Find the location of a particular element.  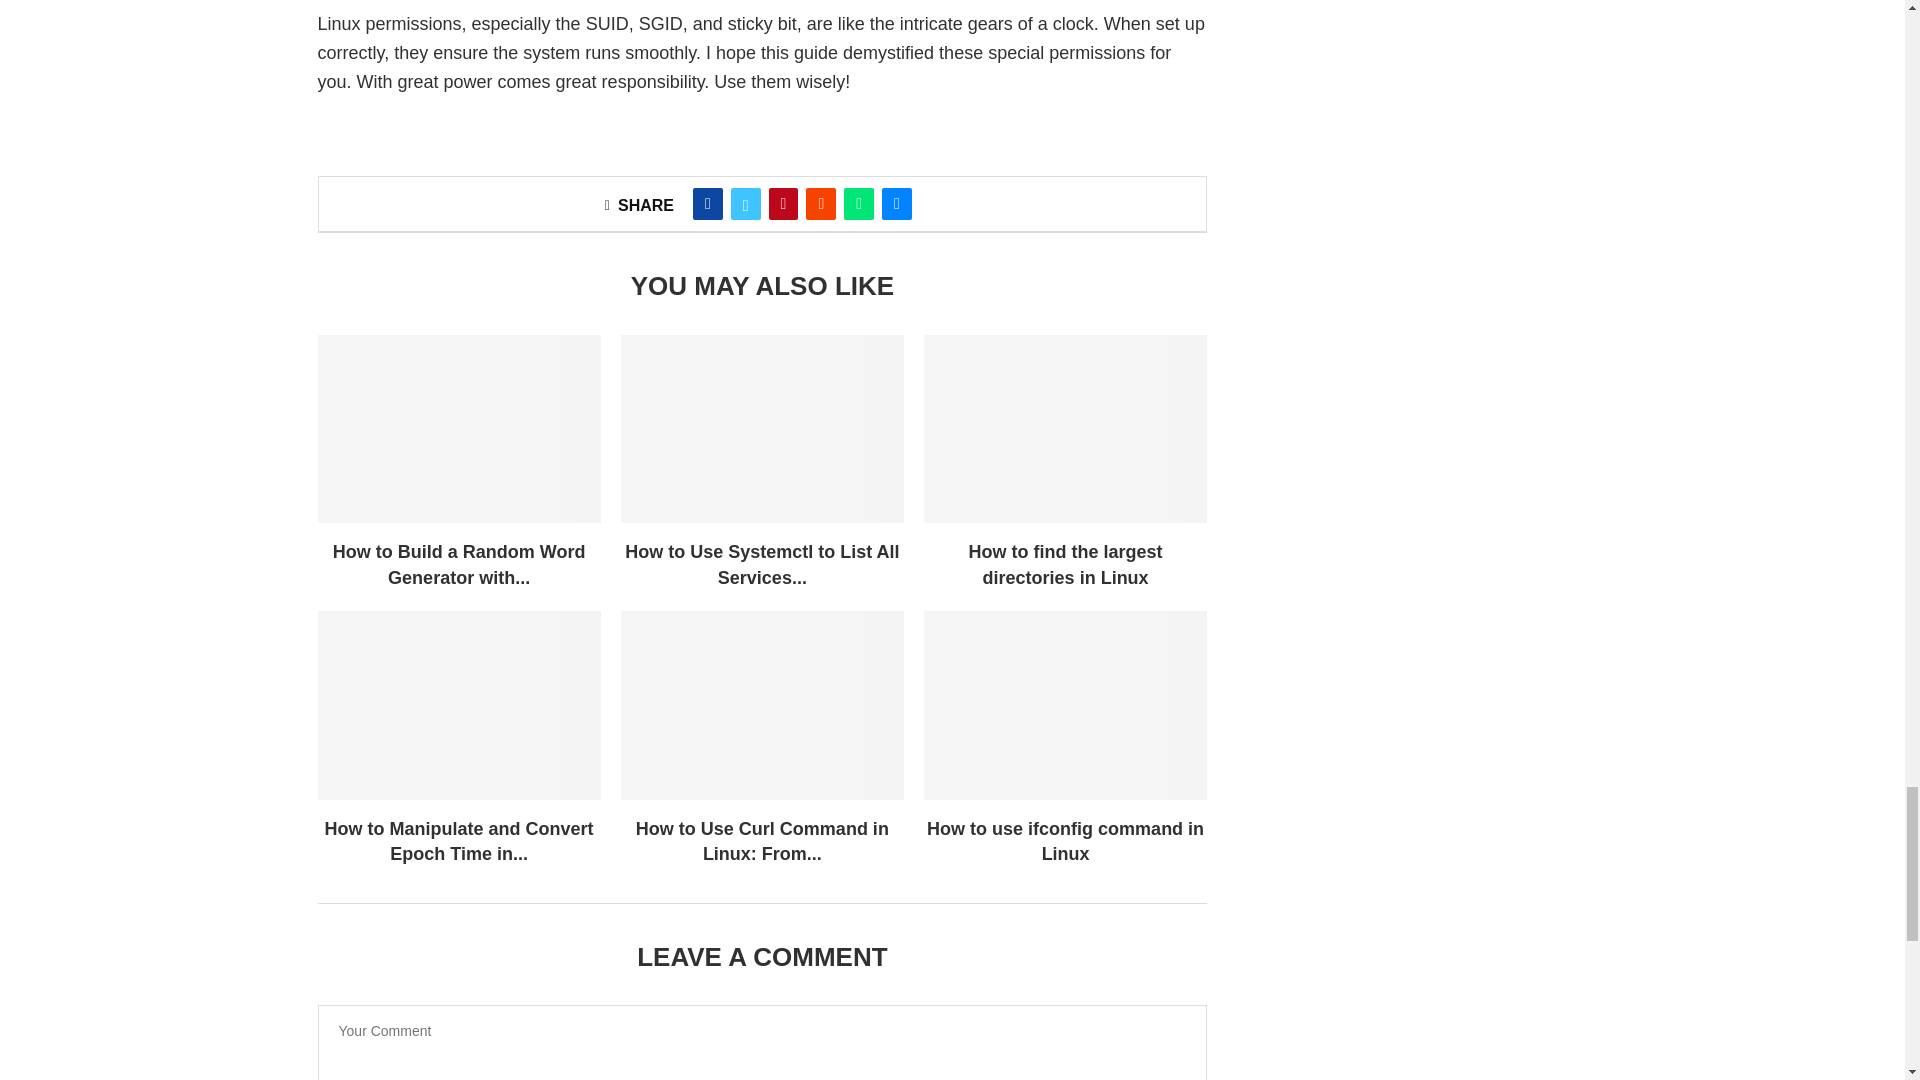

How to use ifconfig command in Linux is located at coordinates (1065, 706).